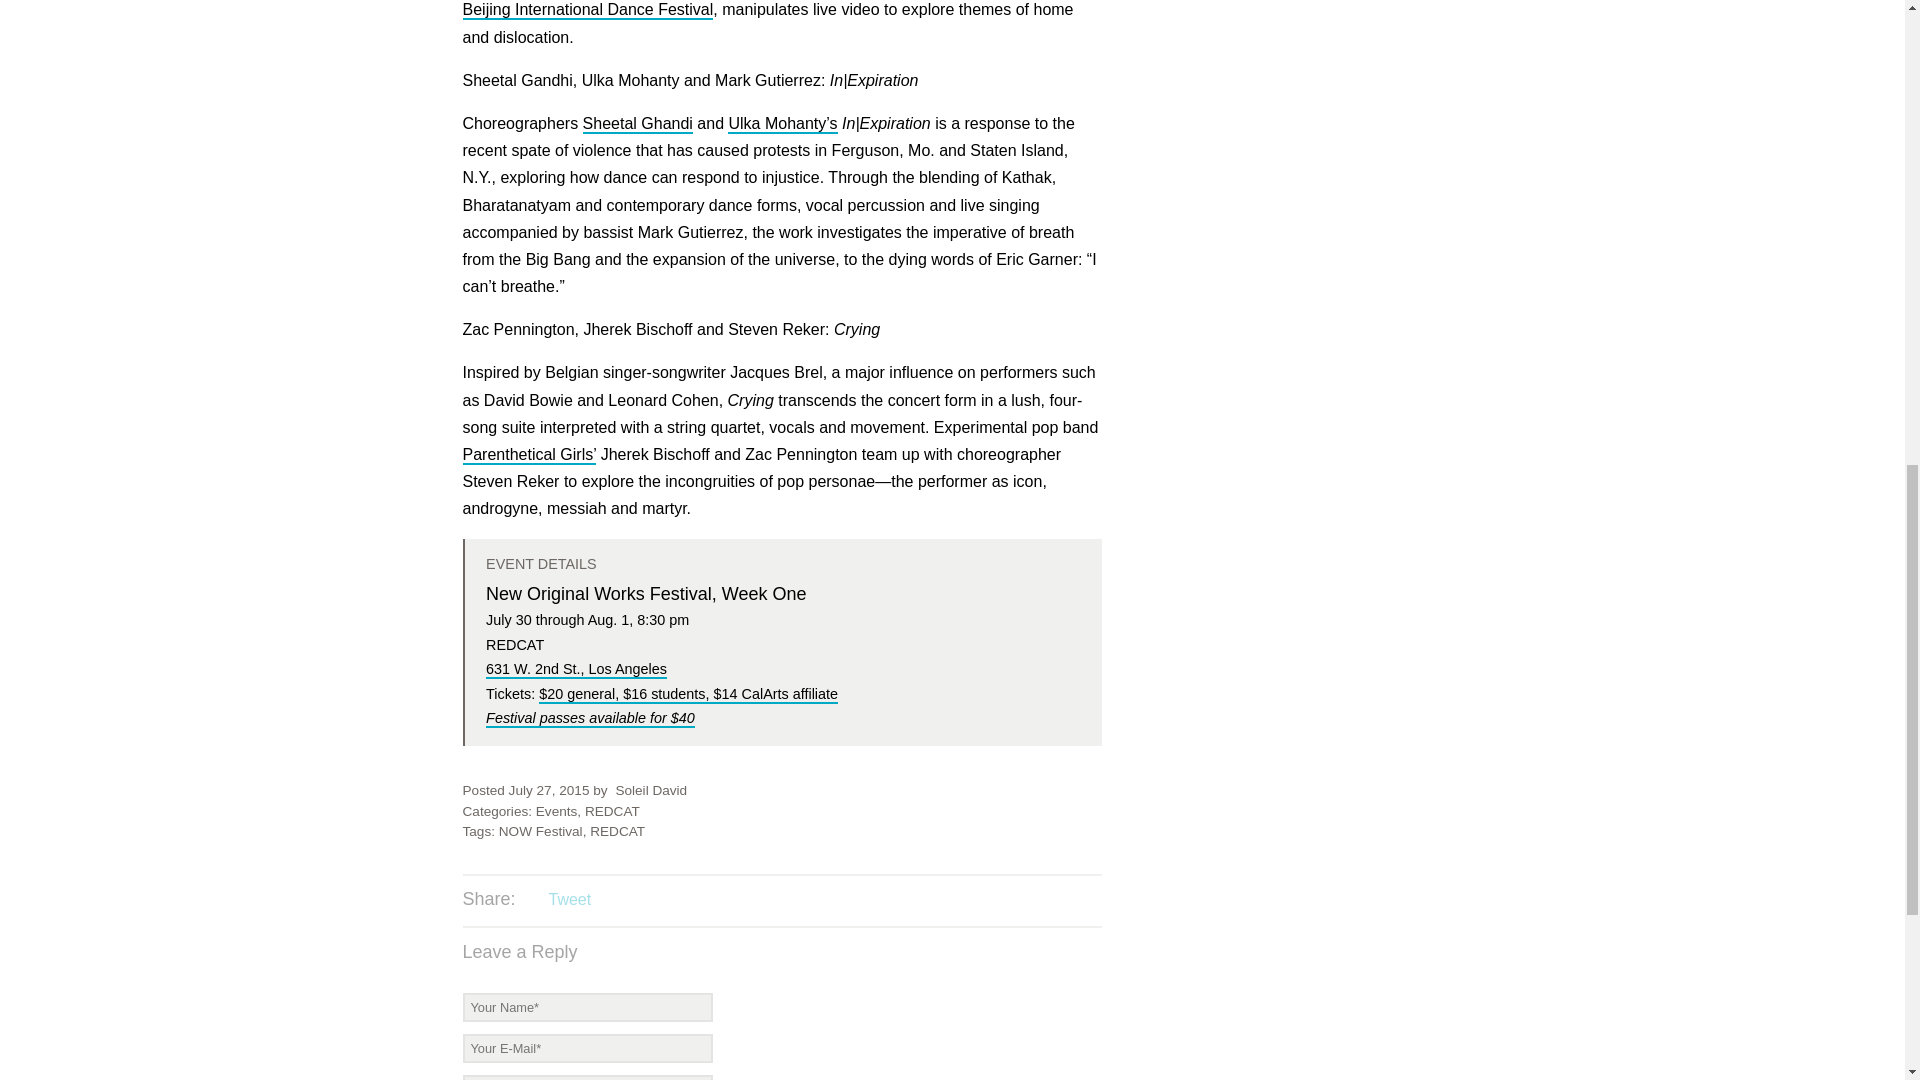 The height and width of the screenshot is (1080, 1920). Describe the element at coordinates (638, 124) in the screenshot. I see `Sheetal Ghandi` at that location.